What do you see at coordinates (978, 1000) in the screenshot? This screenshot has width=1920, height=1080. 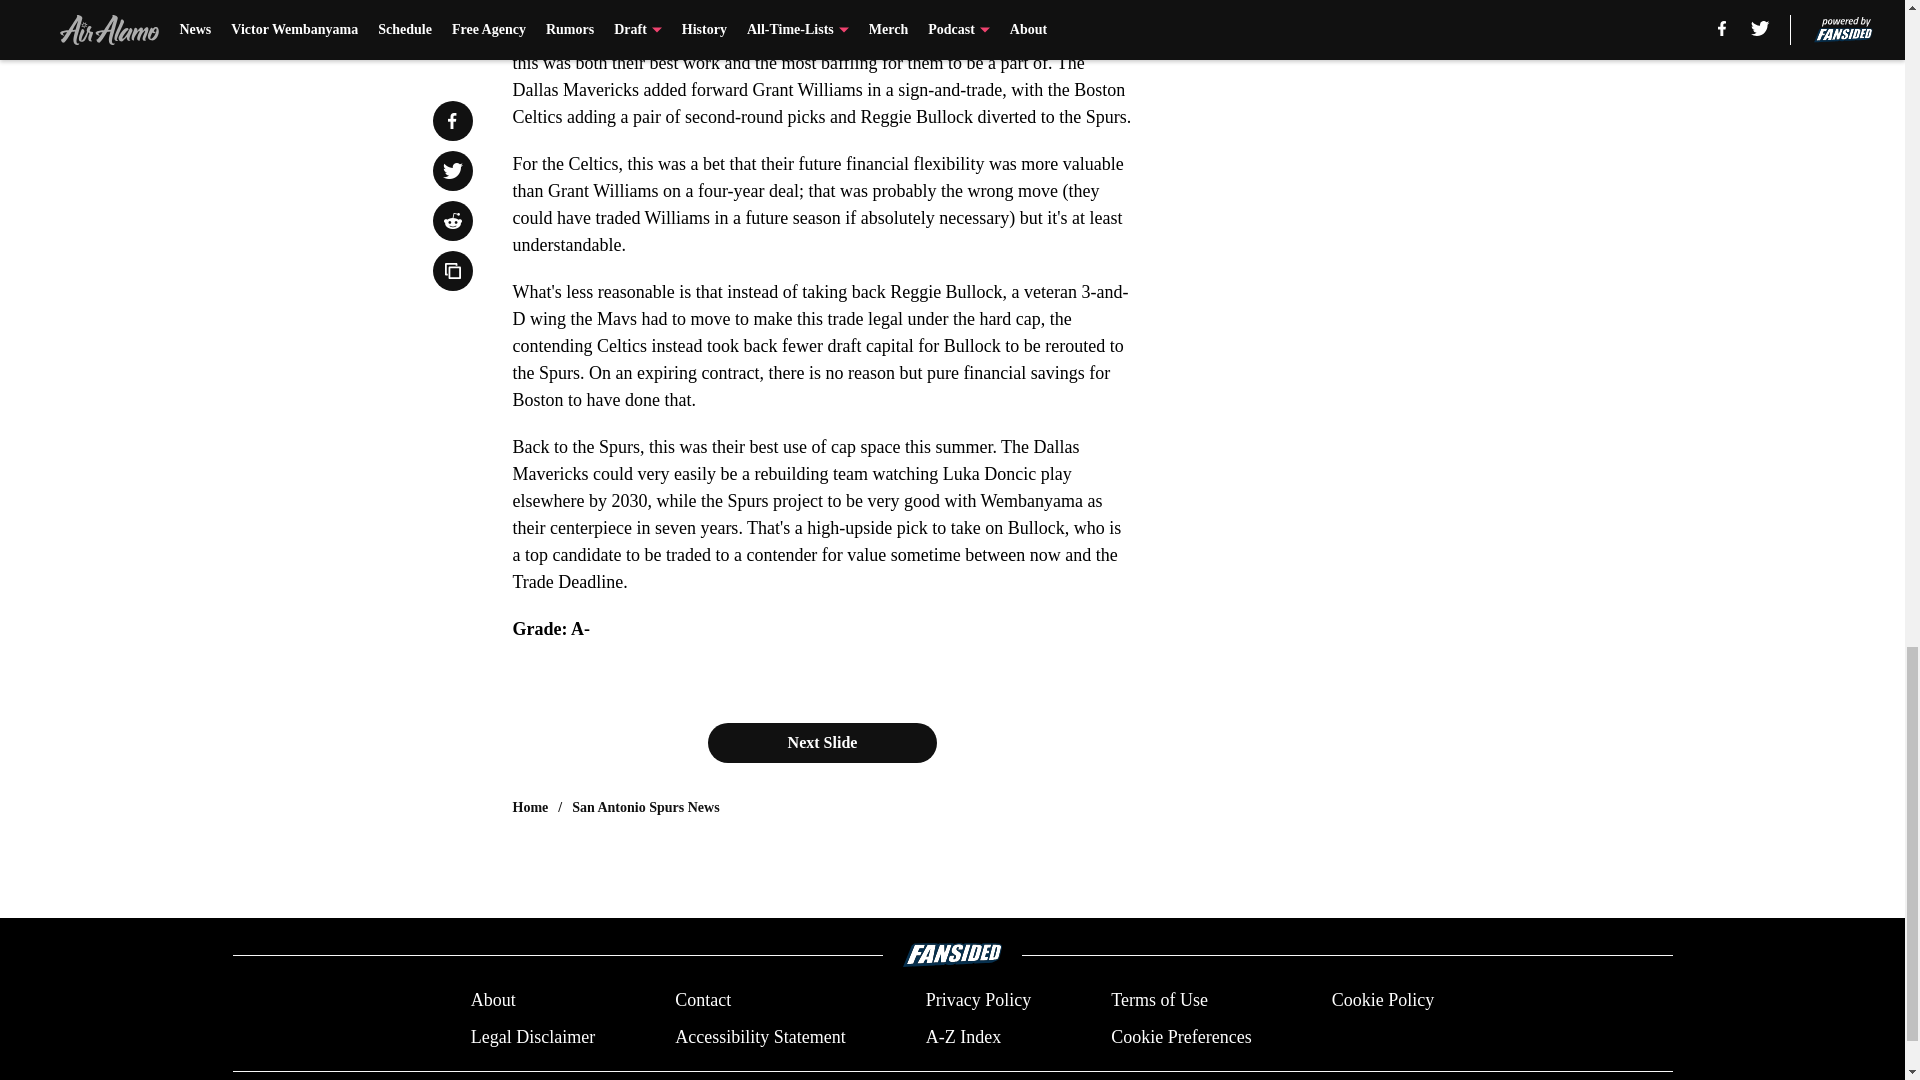 I see `Privacy Policy` at bounding box center [978, 1000].